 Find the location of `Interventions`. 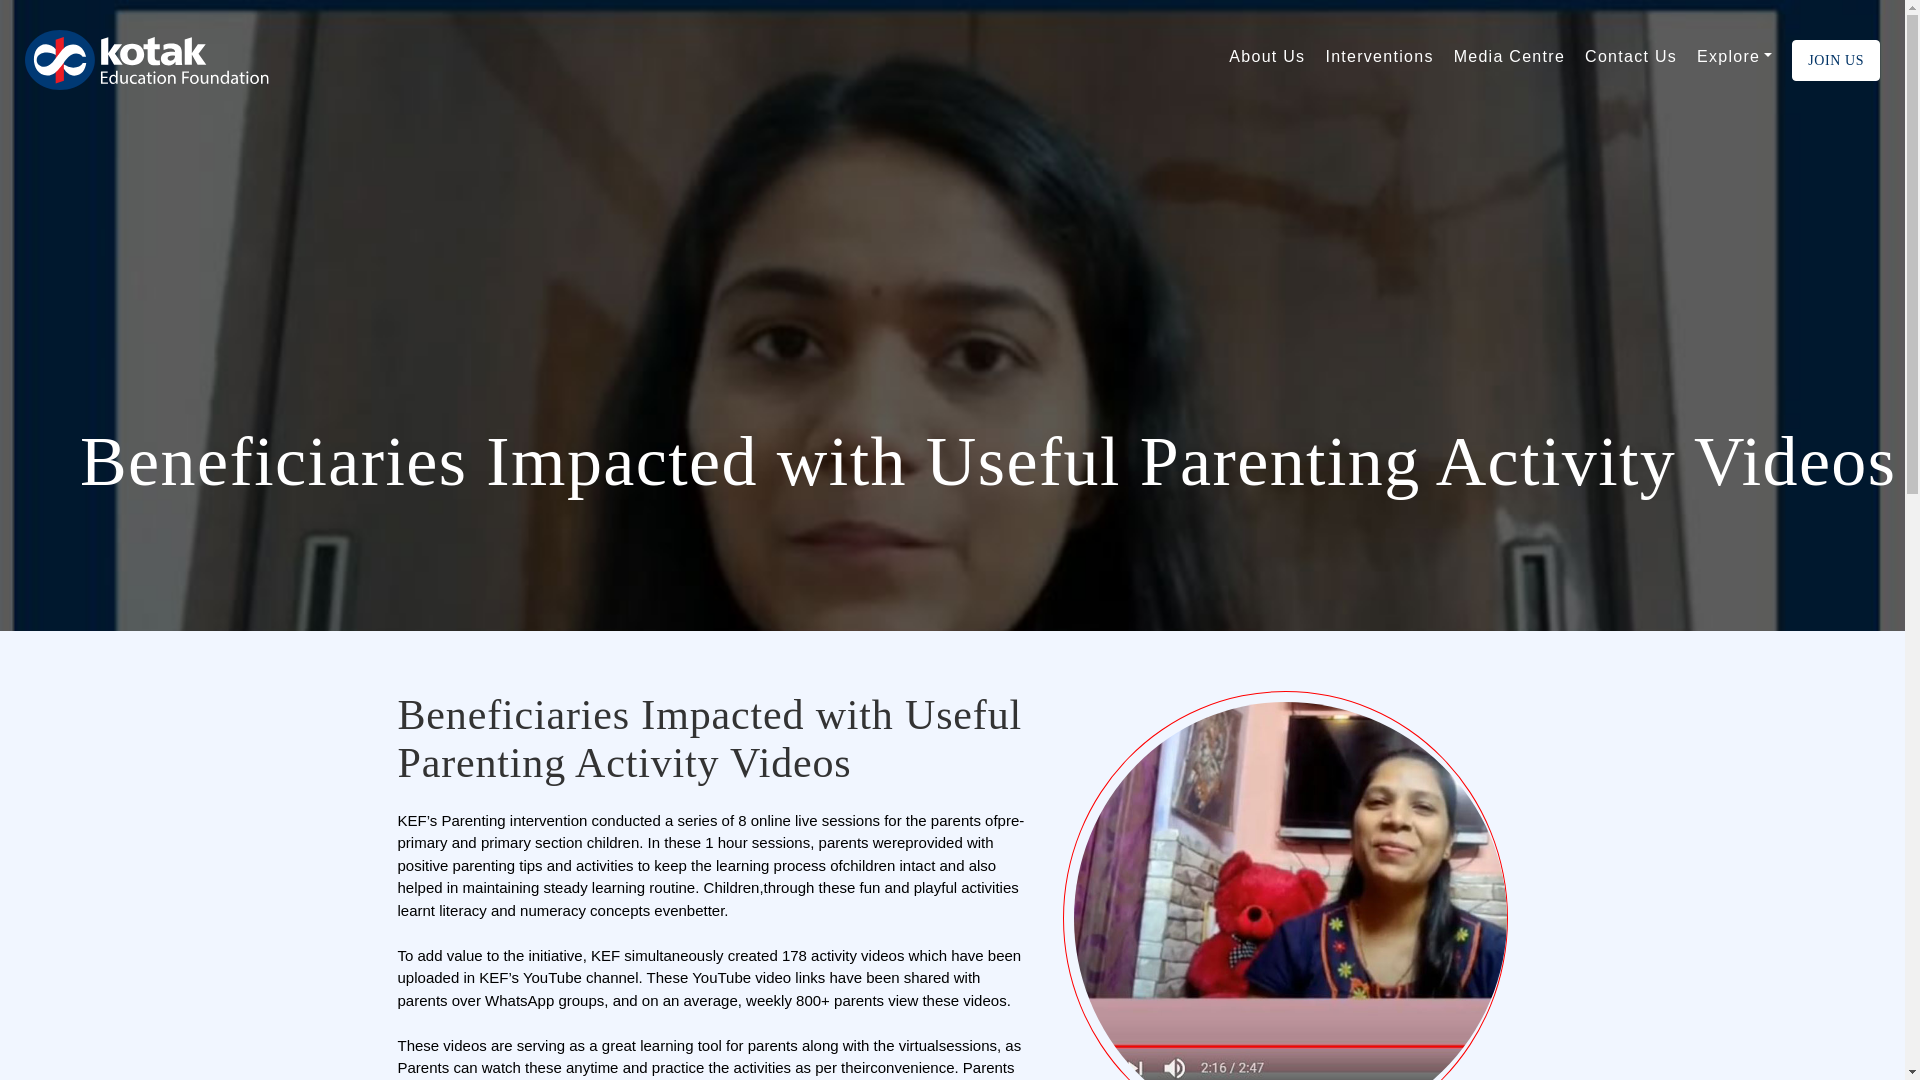

Interventions is located at coordinates (1378, 60).